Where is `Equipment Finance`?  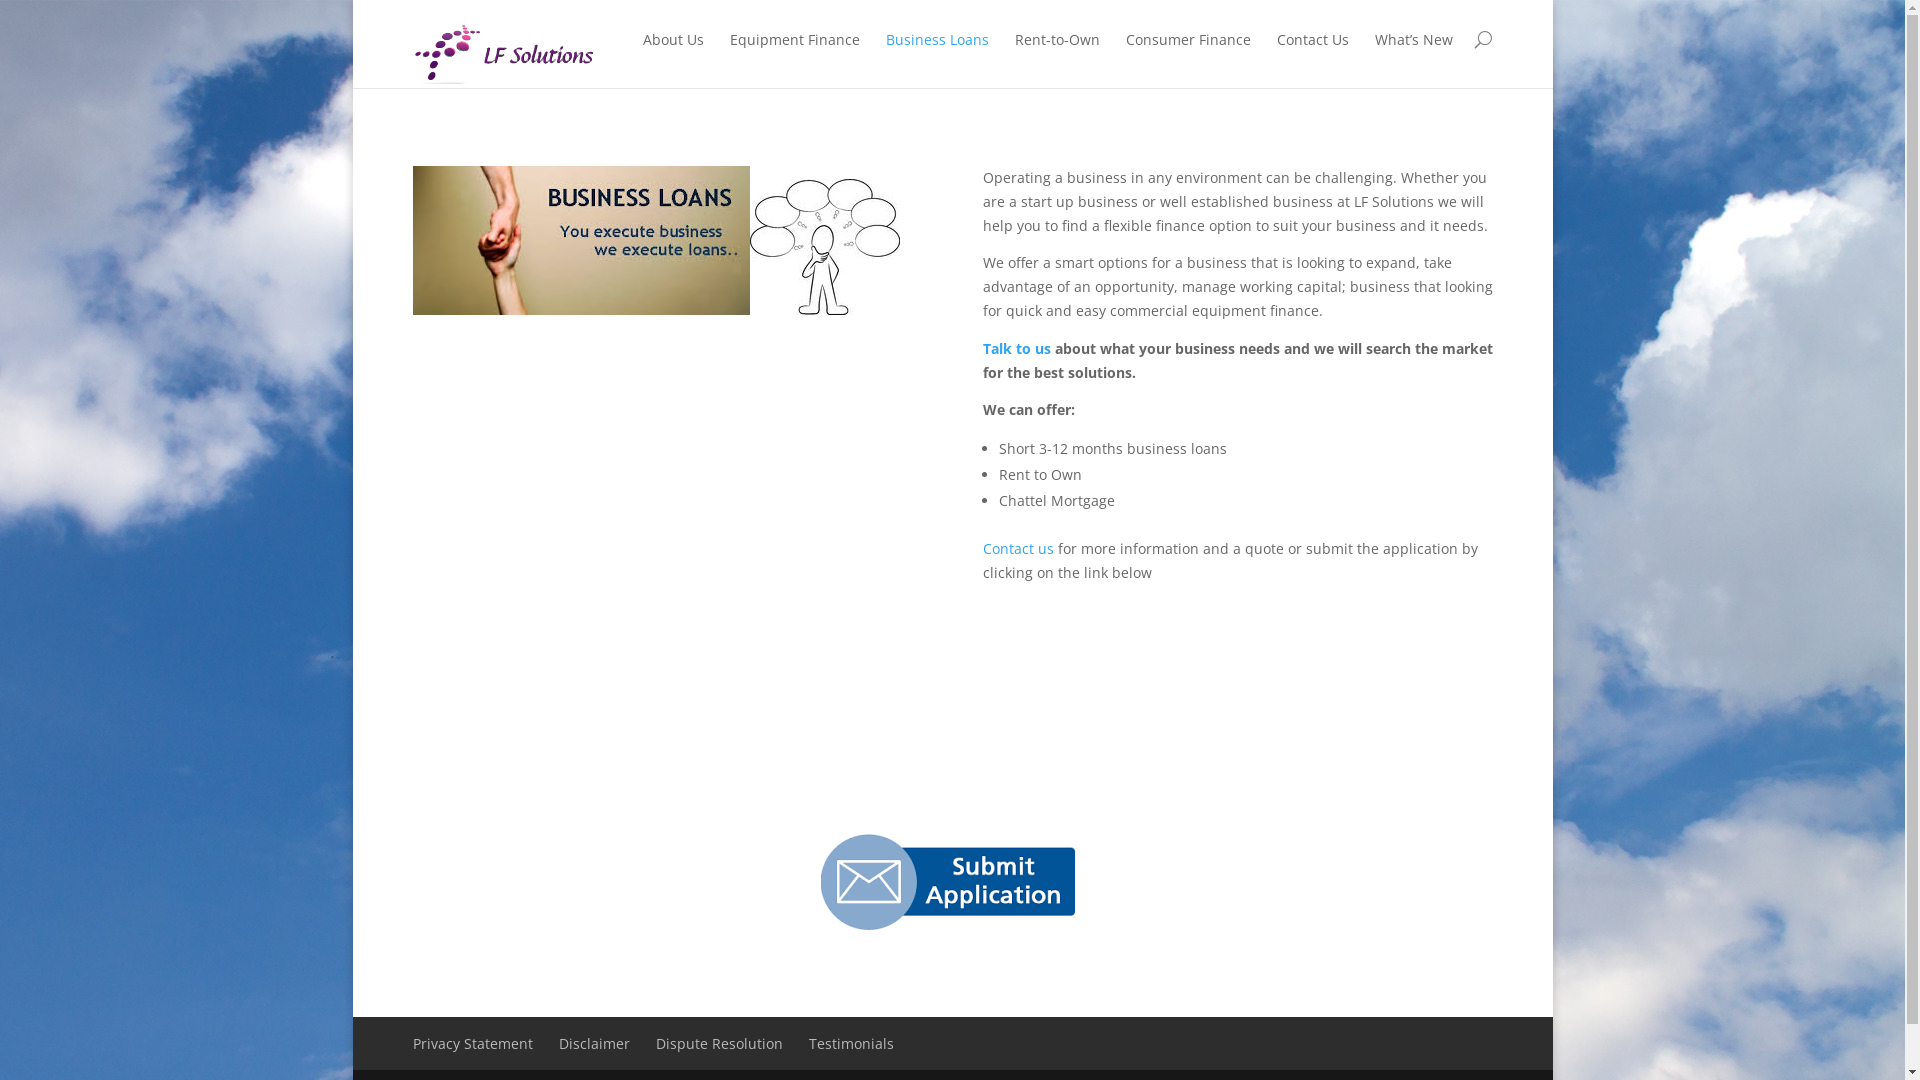
Equipment Finance is located at coordinates (795, 54).